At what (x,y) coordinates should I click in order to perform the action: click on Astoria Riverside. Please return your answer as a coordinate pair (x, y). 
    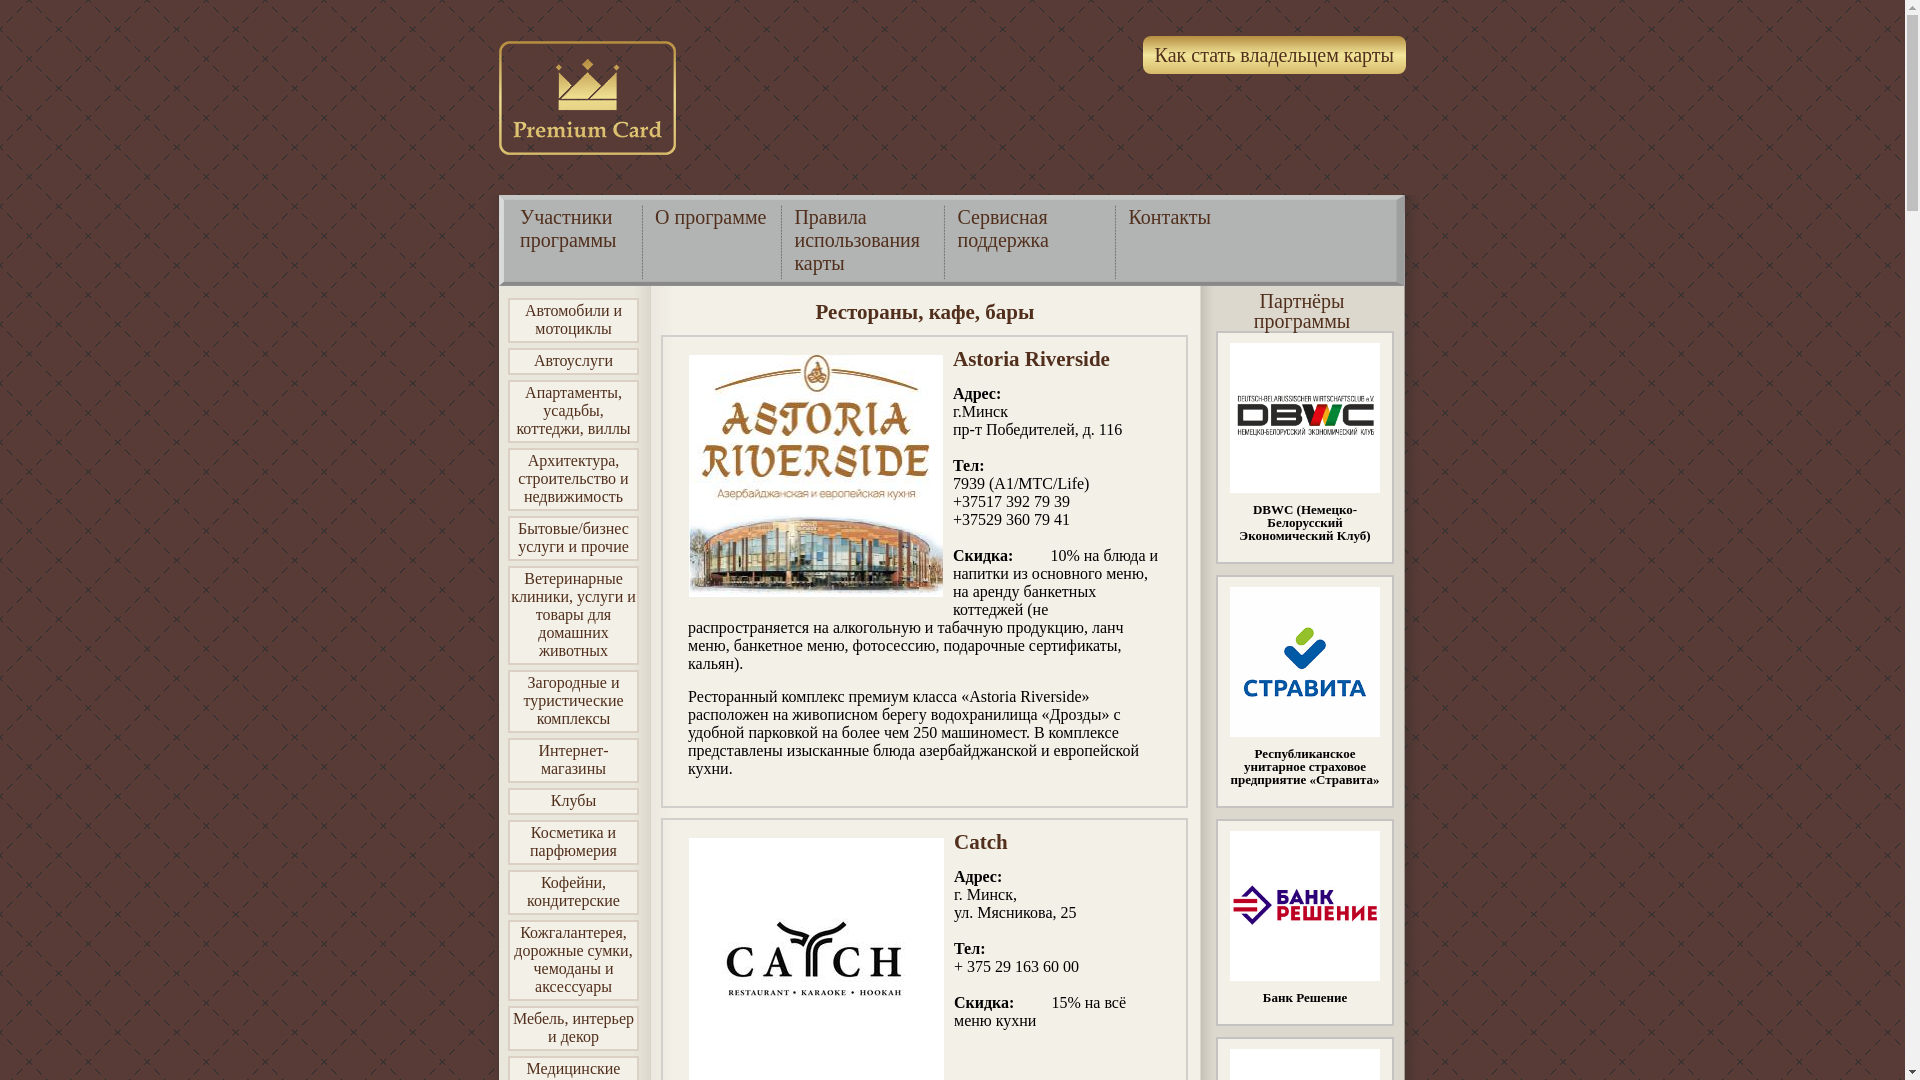
    Looking at the image, I should click on (1032, 359).